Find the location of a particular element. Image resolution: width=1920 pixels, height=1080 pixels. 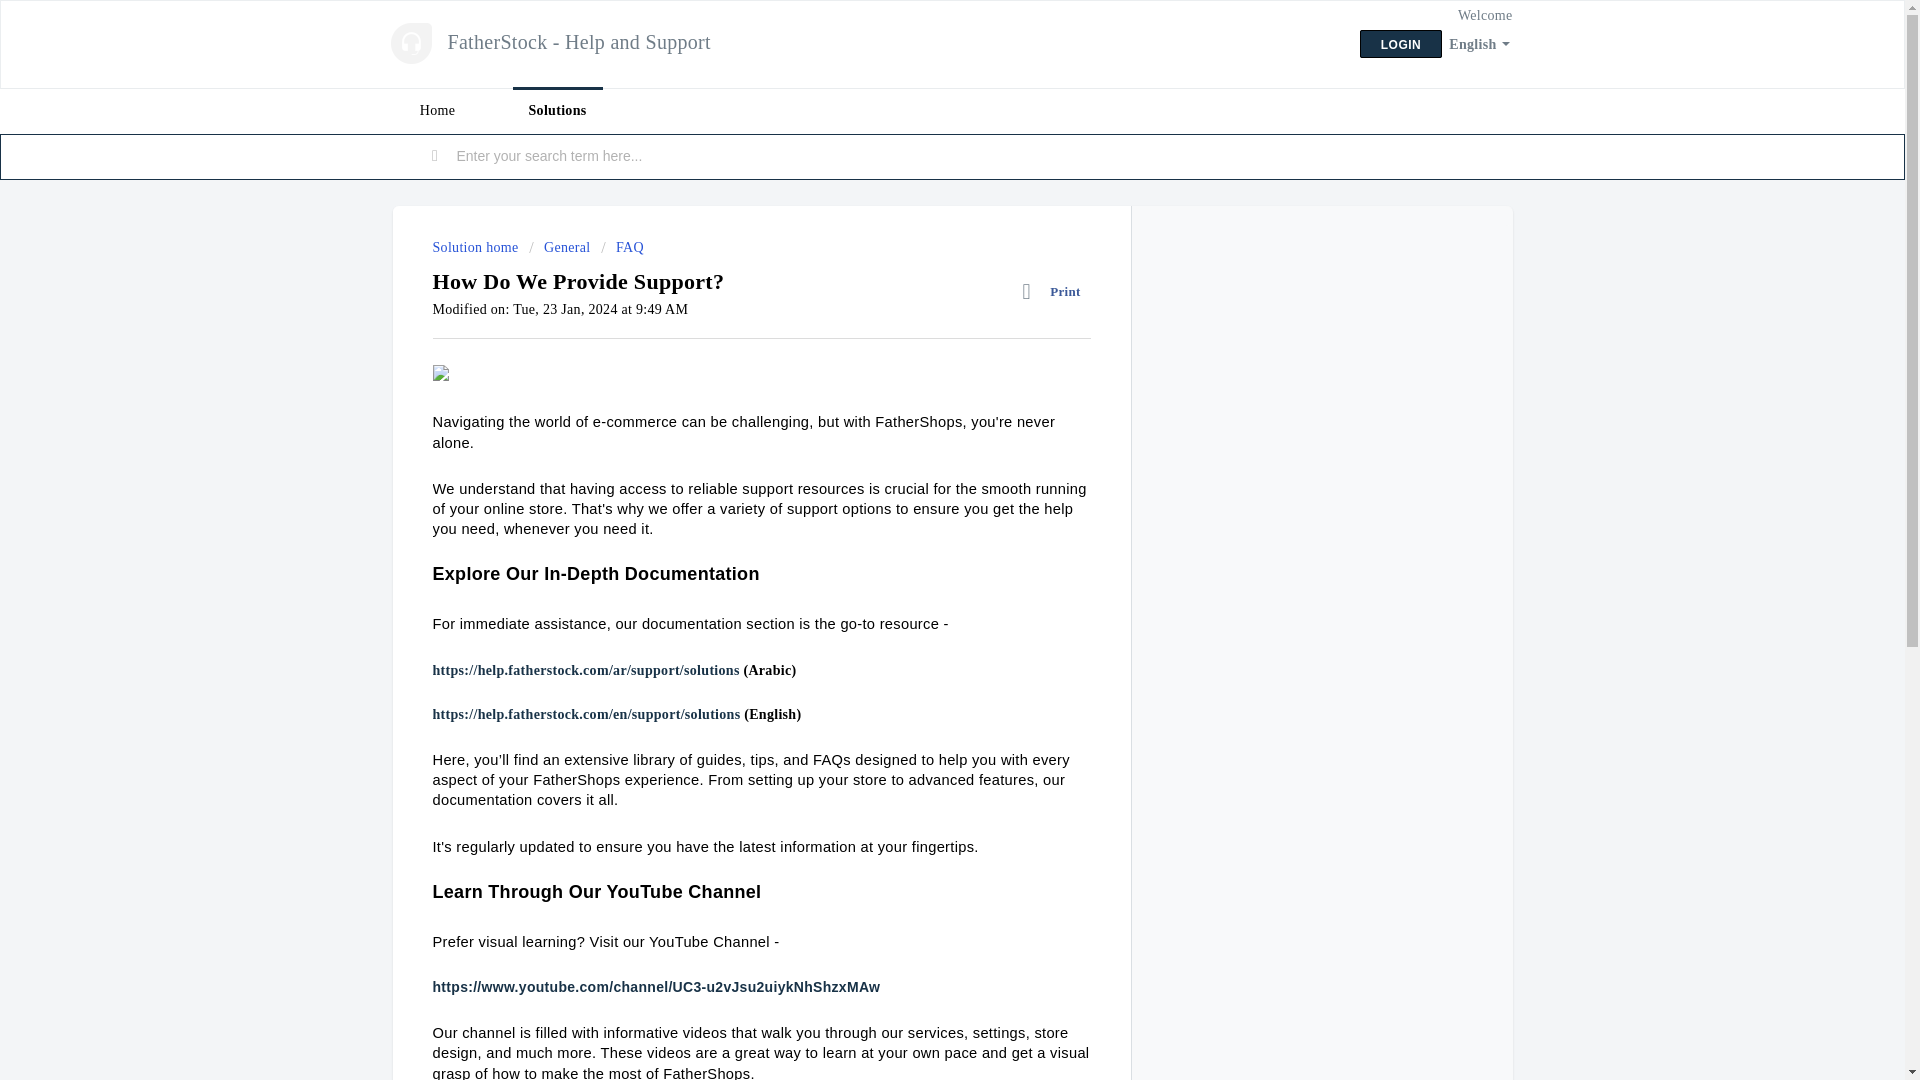

Home is located at coordinates (436, 110).